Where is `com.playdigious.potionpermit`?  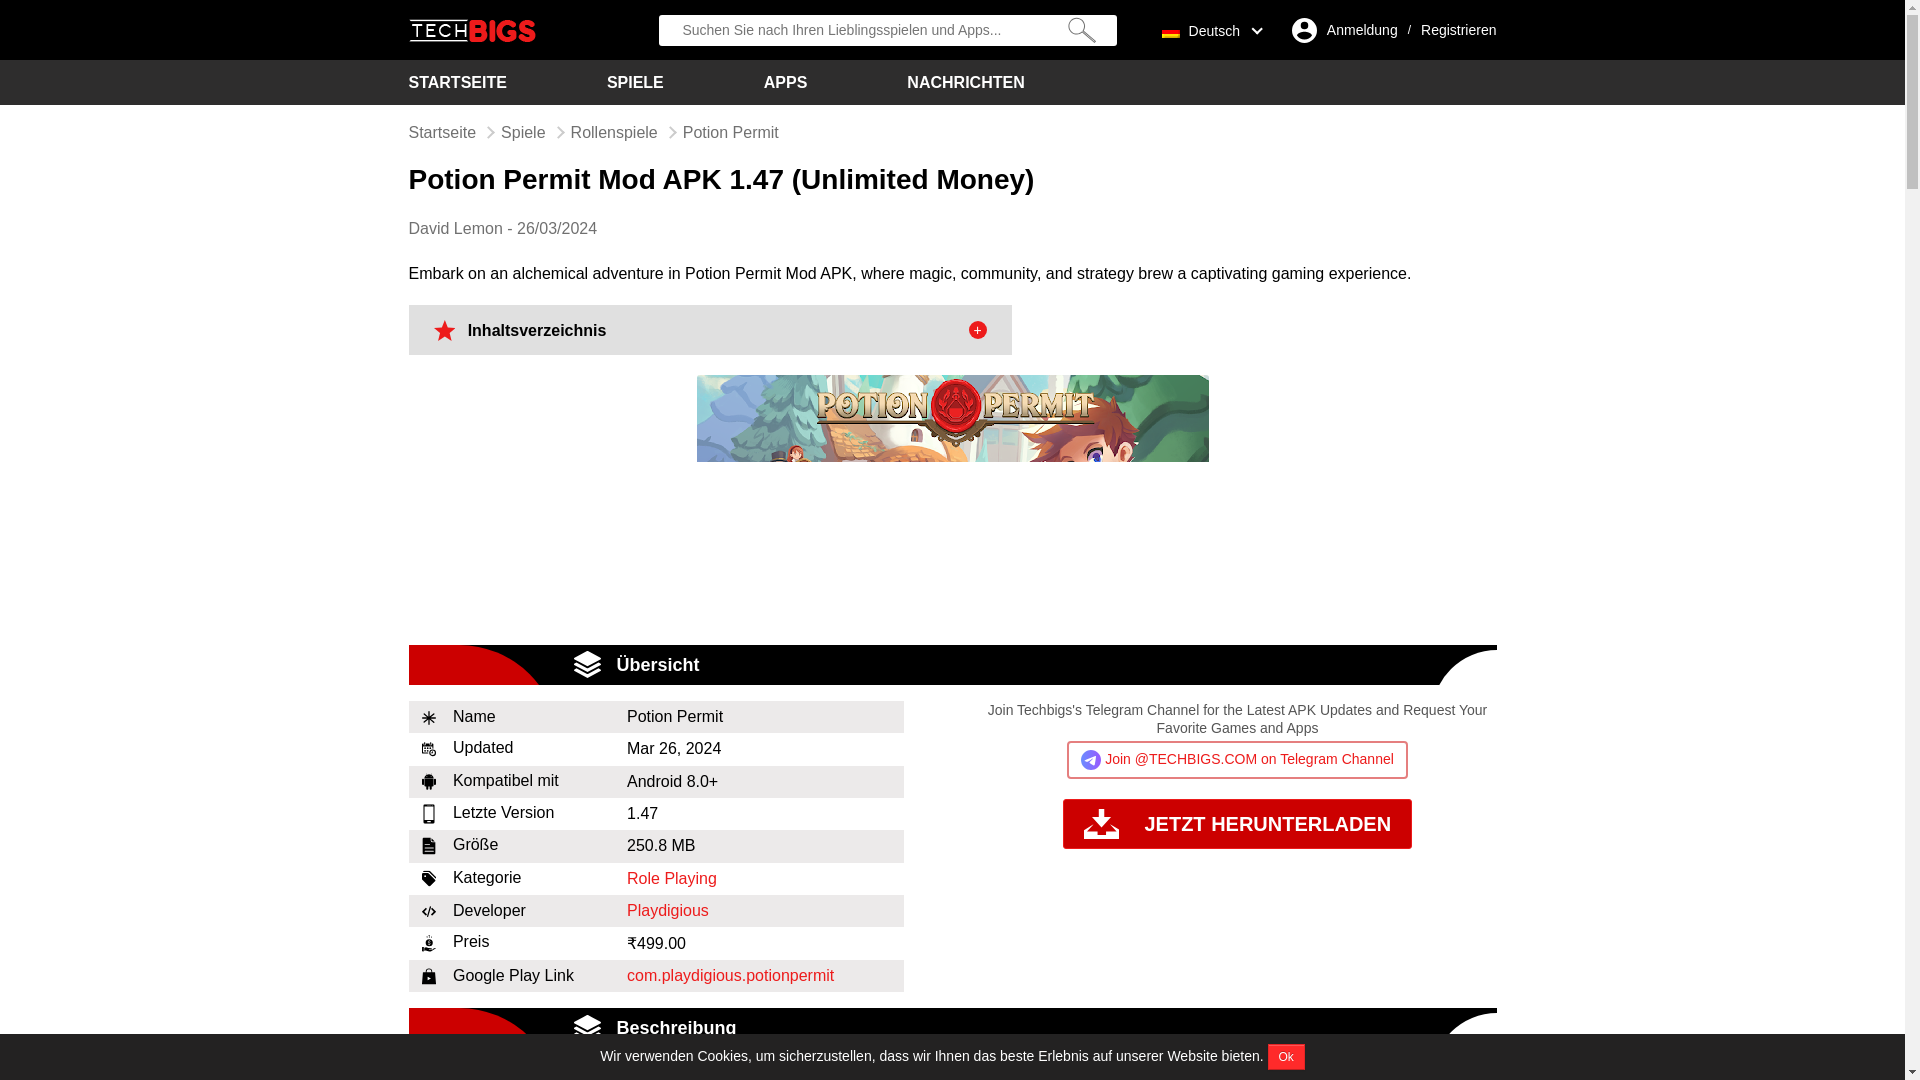 com.playdigious.potionpermit is located at coordinates (730, 974).